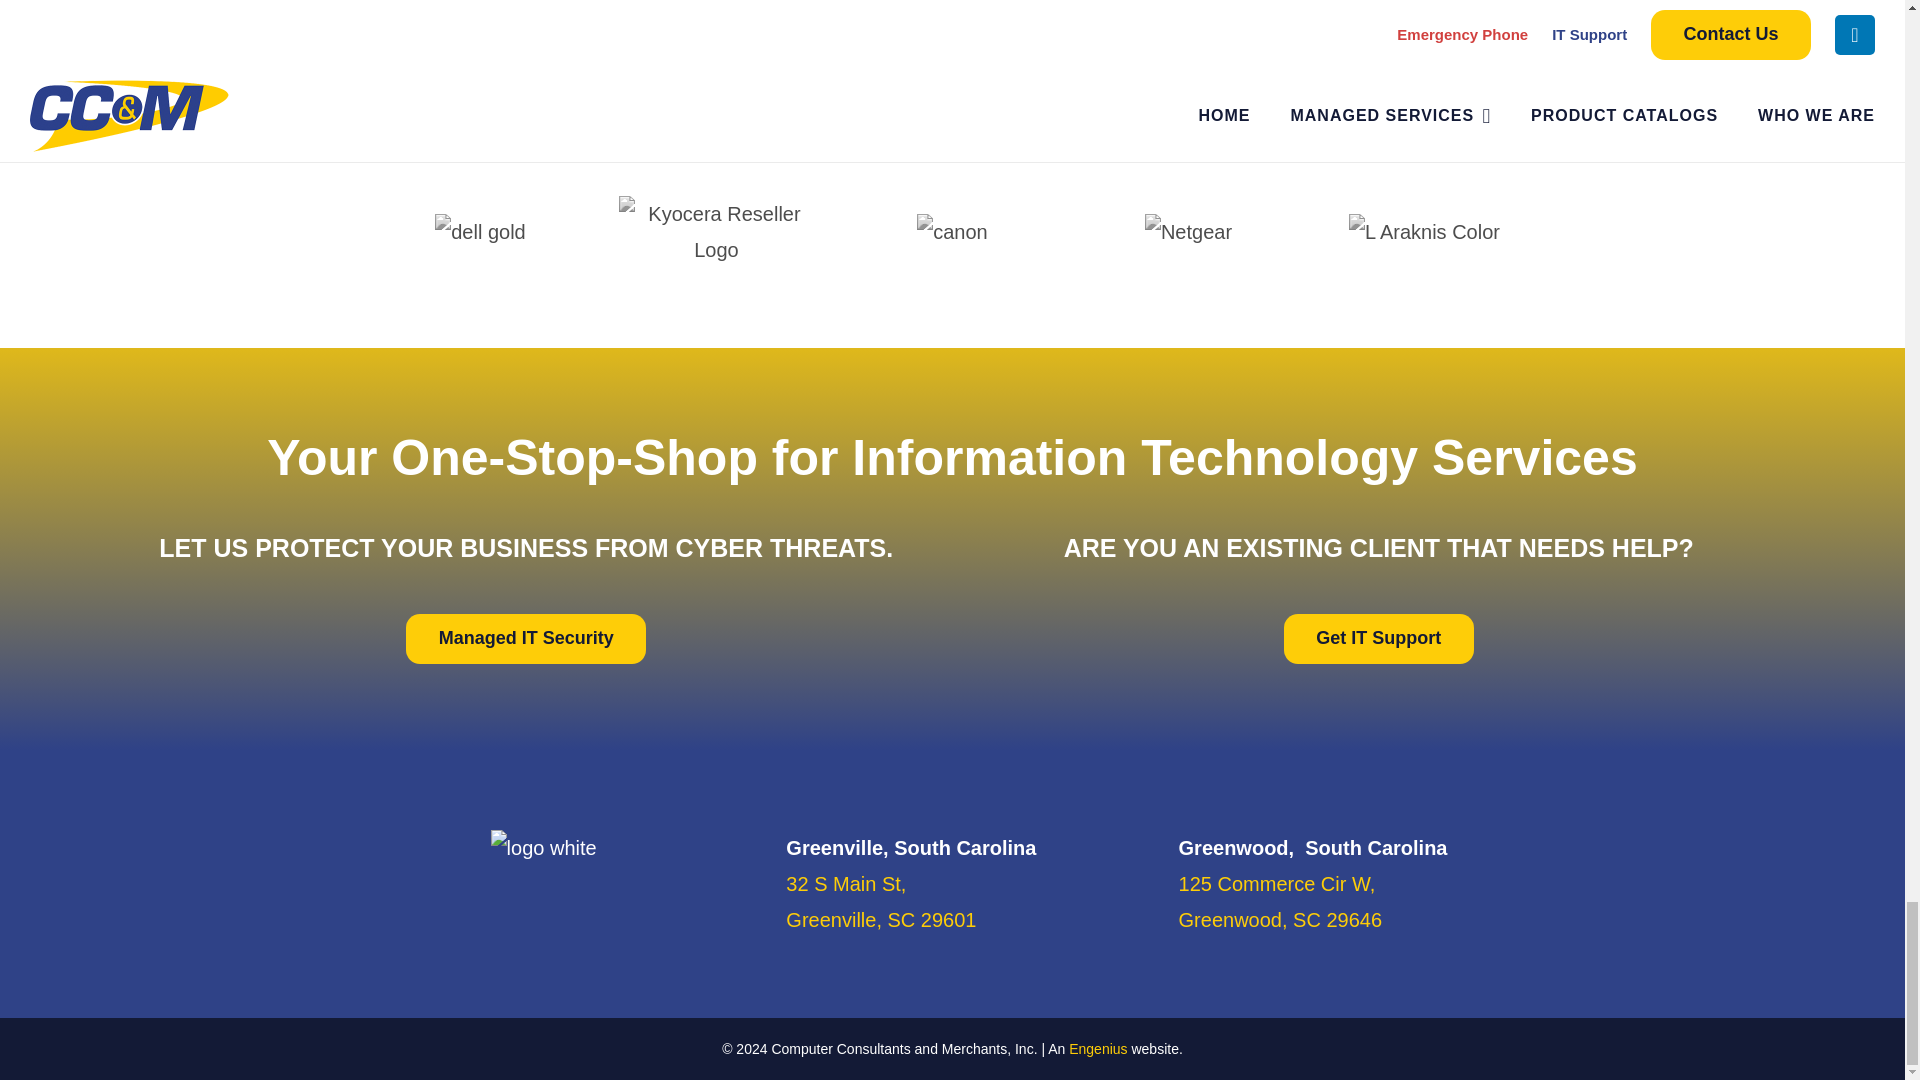 The image size is (1920, 1080). What do you see at coordinates (1379, 639) in the screenshot?
I see `Managed IT Security` at bounding box center [1379, 639].